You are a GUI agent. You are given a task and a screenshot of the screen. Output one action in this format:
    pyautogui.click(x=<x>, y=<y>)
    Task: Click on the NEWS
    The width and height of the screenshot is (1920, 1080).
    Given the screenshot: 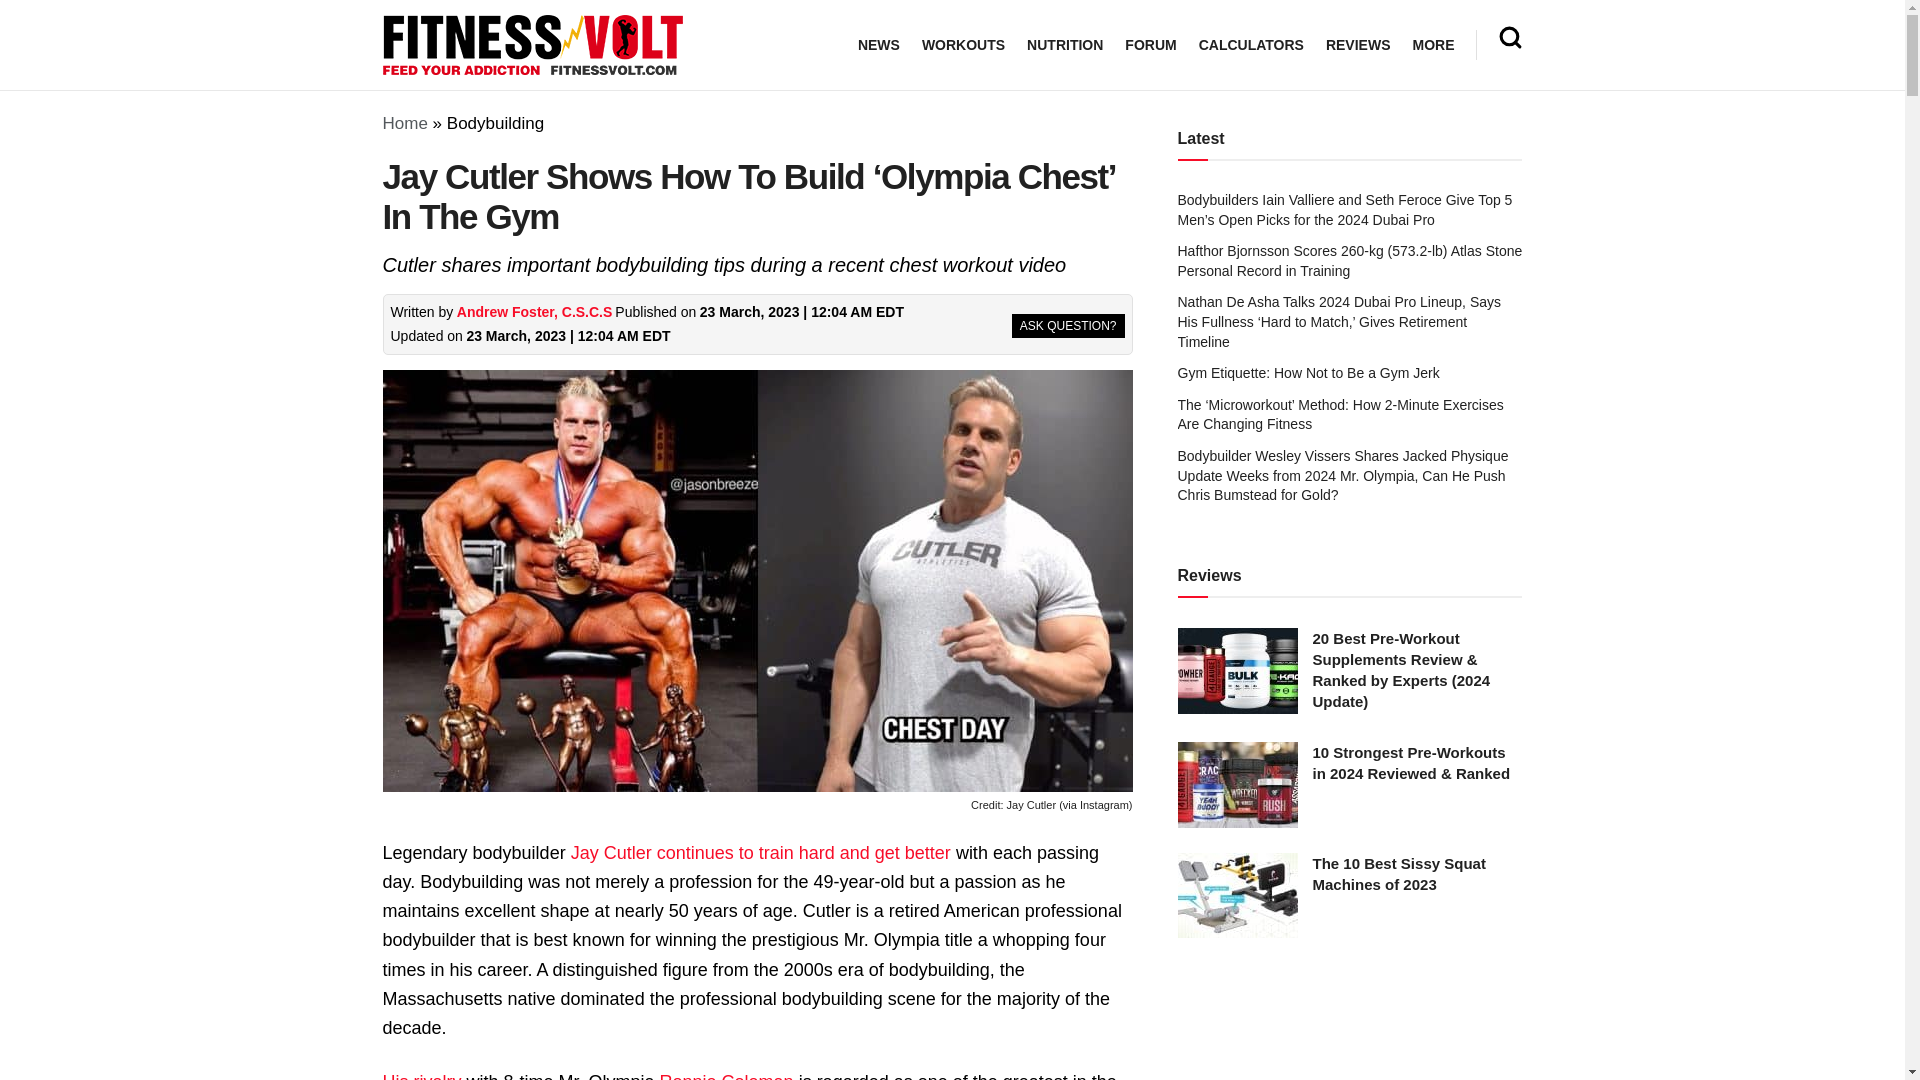 What is the action you would take?
    pyautogui.click(x=879, y=45)
    